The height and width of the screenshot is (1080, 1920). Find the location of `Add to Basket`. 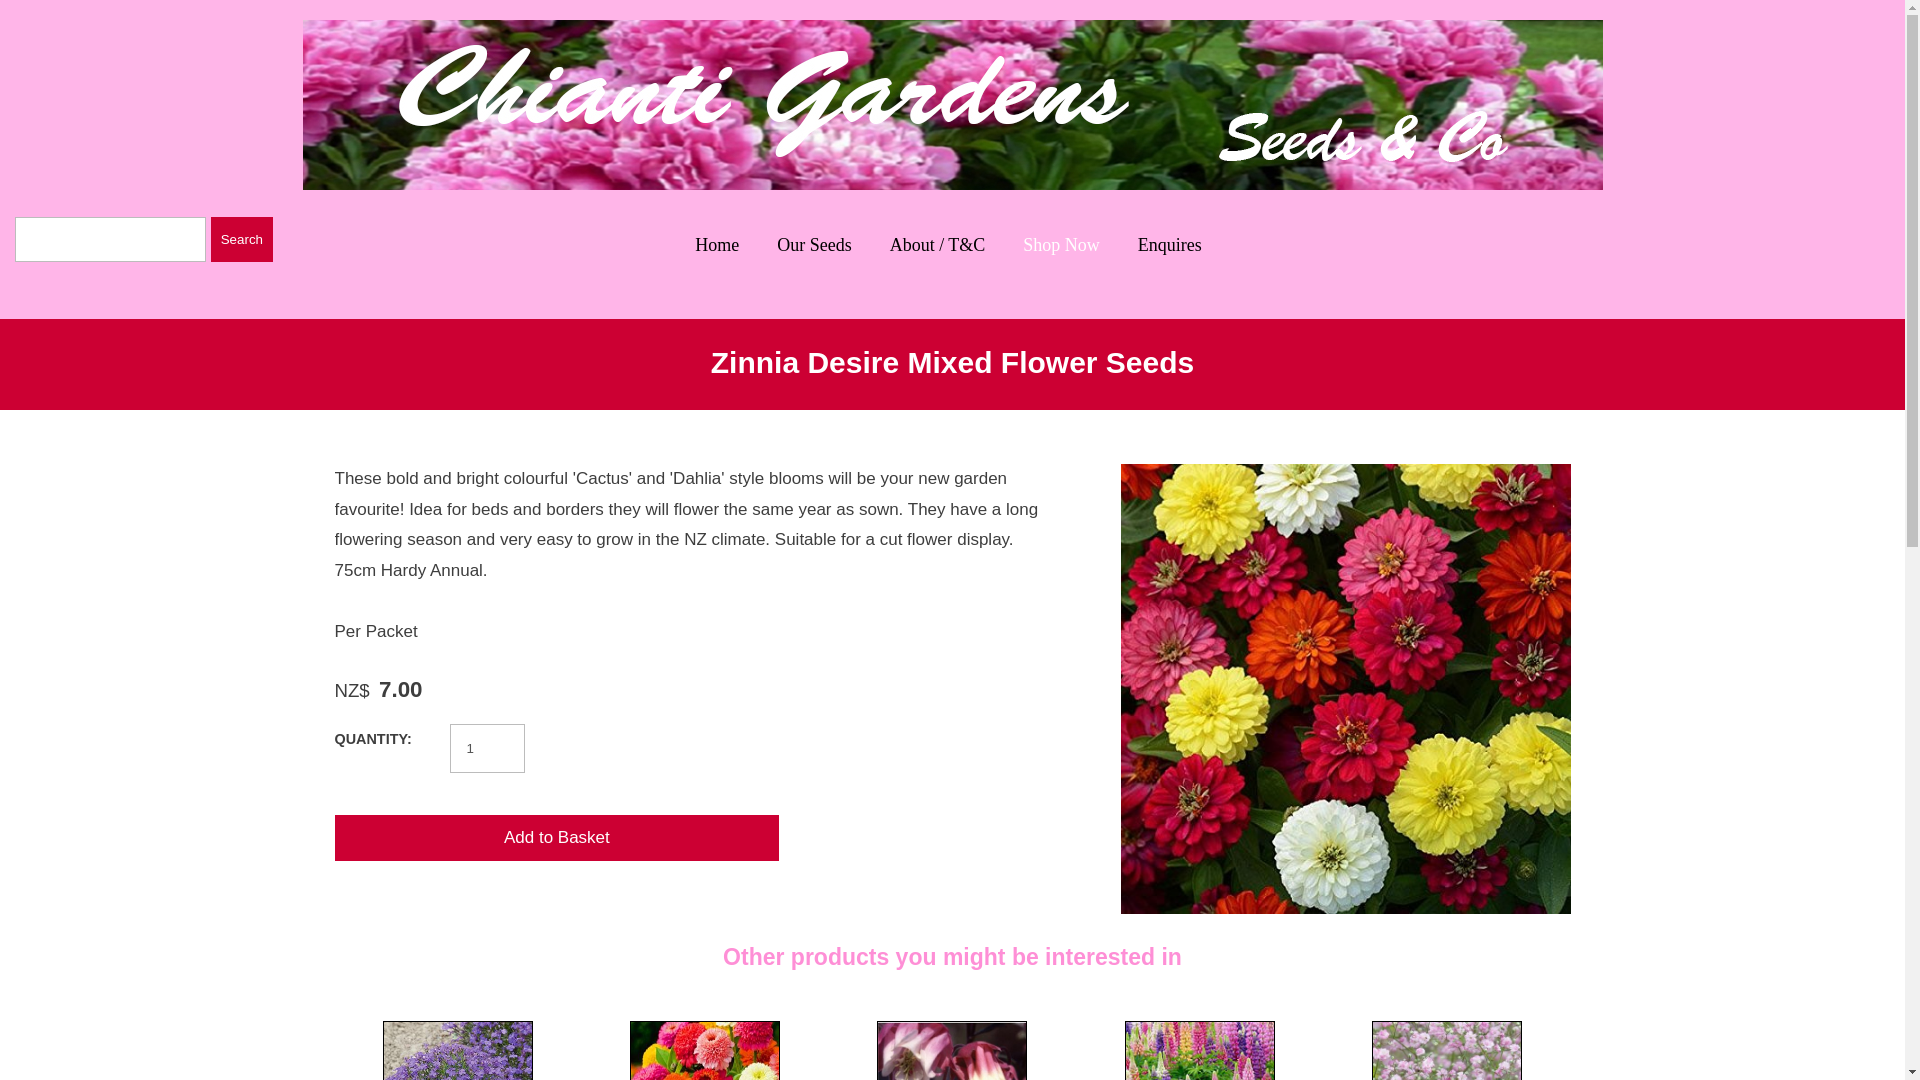

Add to Basket is located at coordinates (556, 838).